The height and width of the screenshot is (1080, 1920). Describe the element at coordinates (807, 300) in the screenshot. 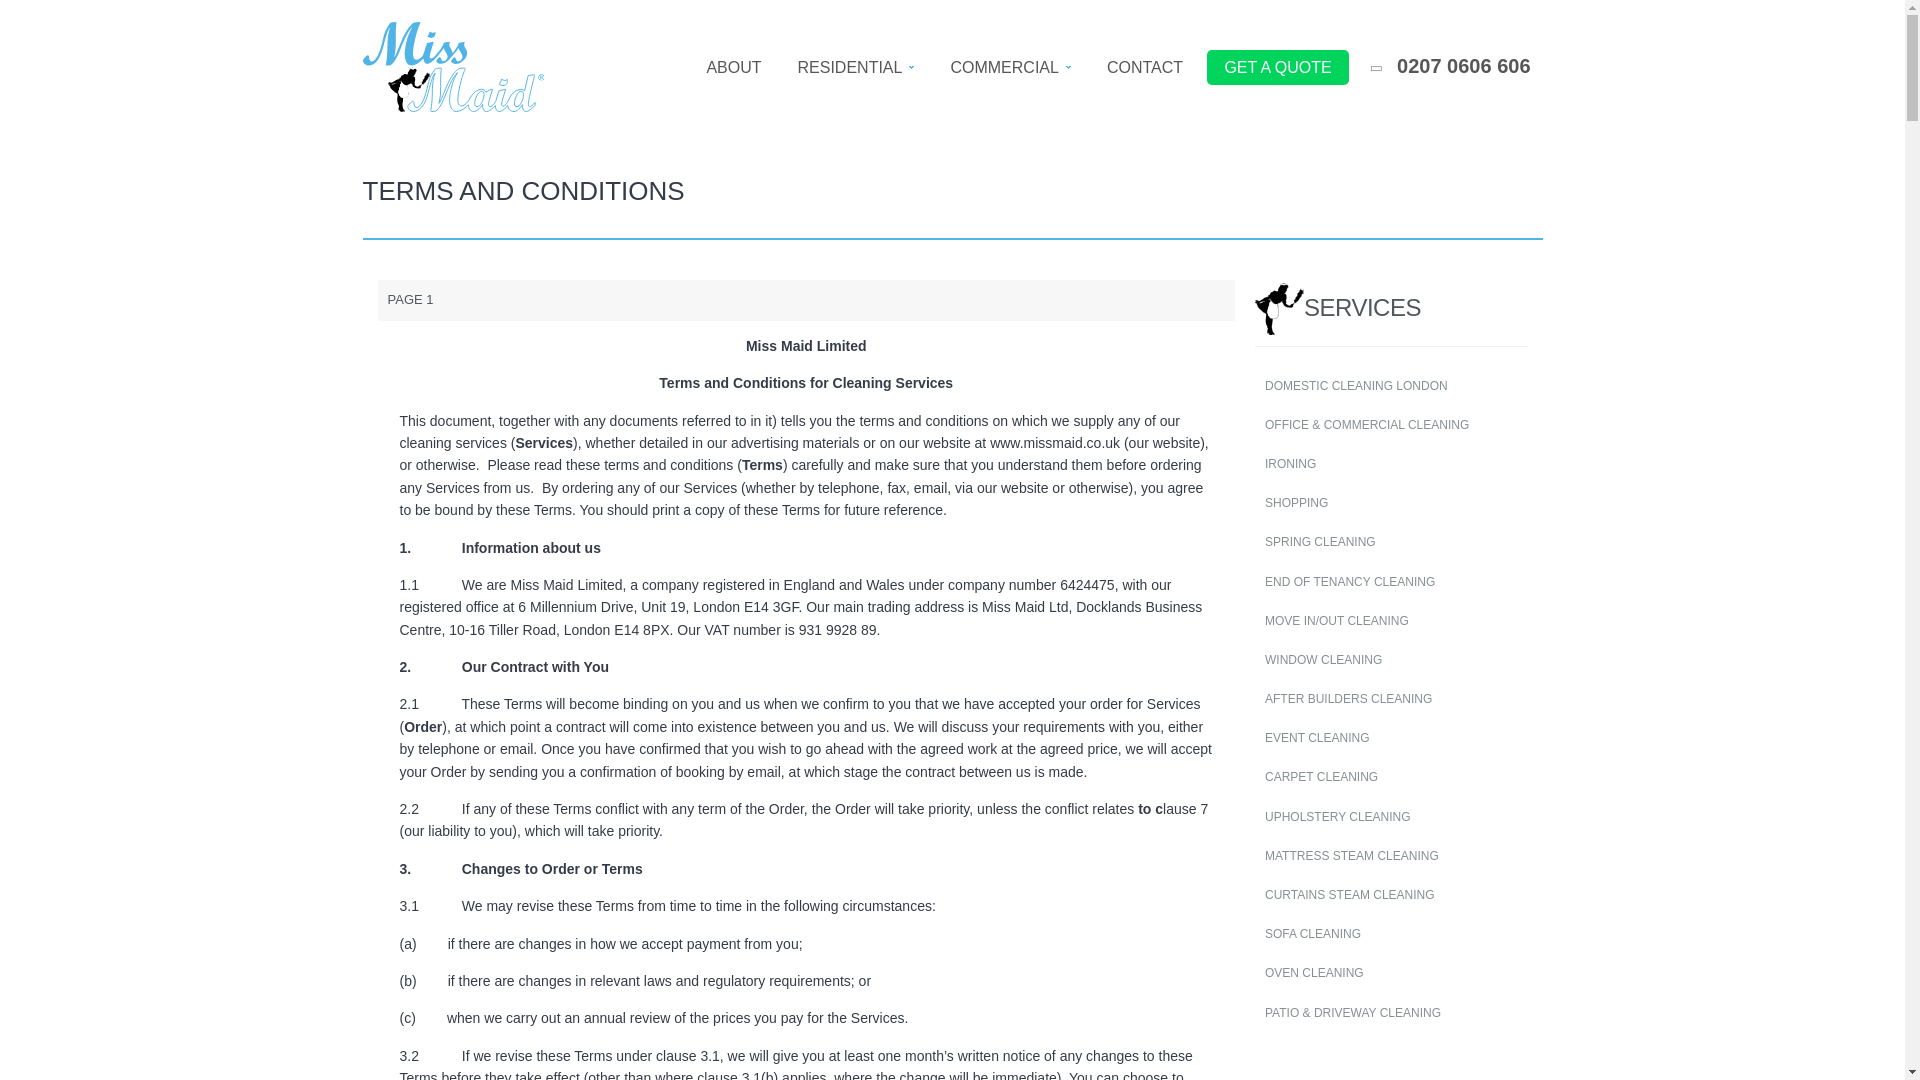

I see `PAGE 1` at that location.